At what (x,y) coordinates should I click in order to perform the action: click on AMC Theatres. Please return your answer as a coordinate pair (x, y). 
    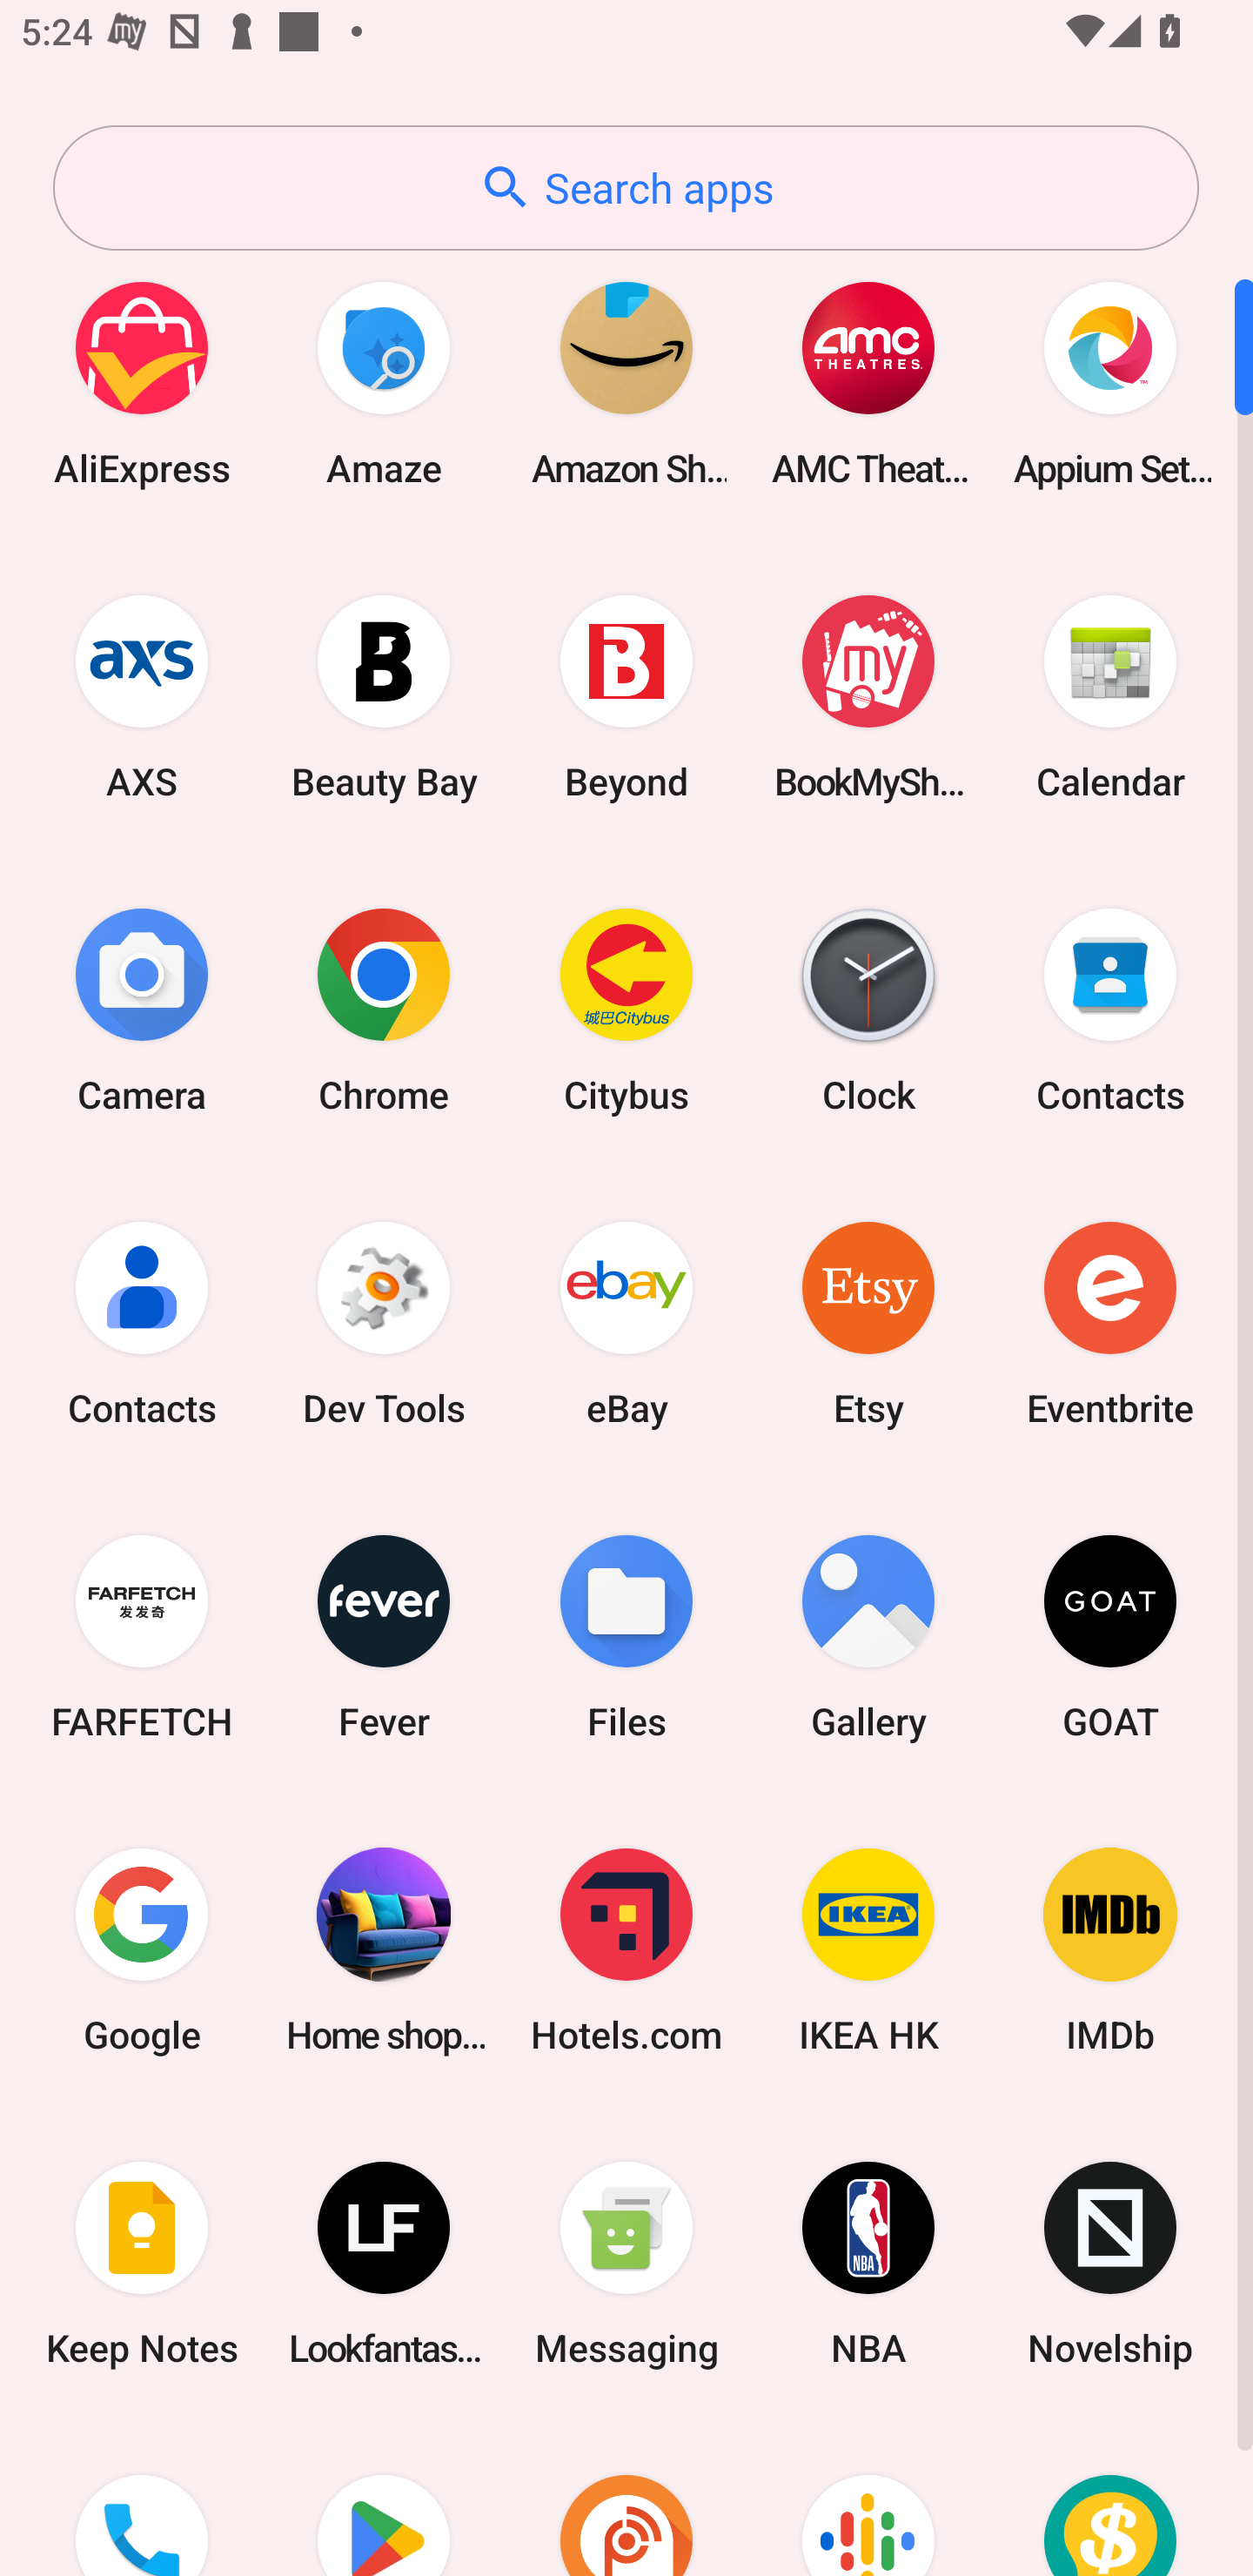
    Looking at the image, I should click on (868, 383).